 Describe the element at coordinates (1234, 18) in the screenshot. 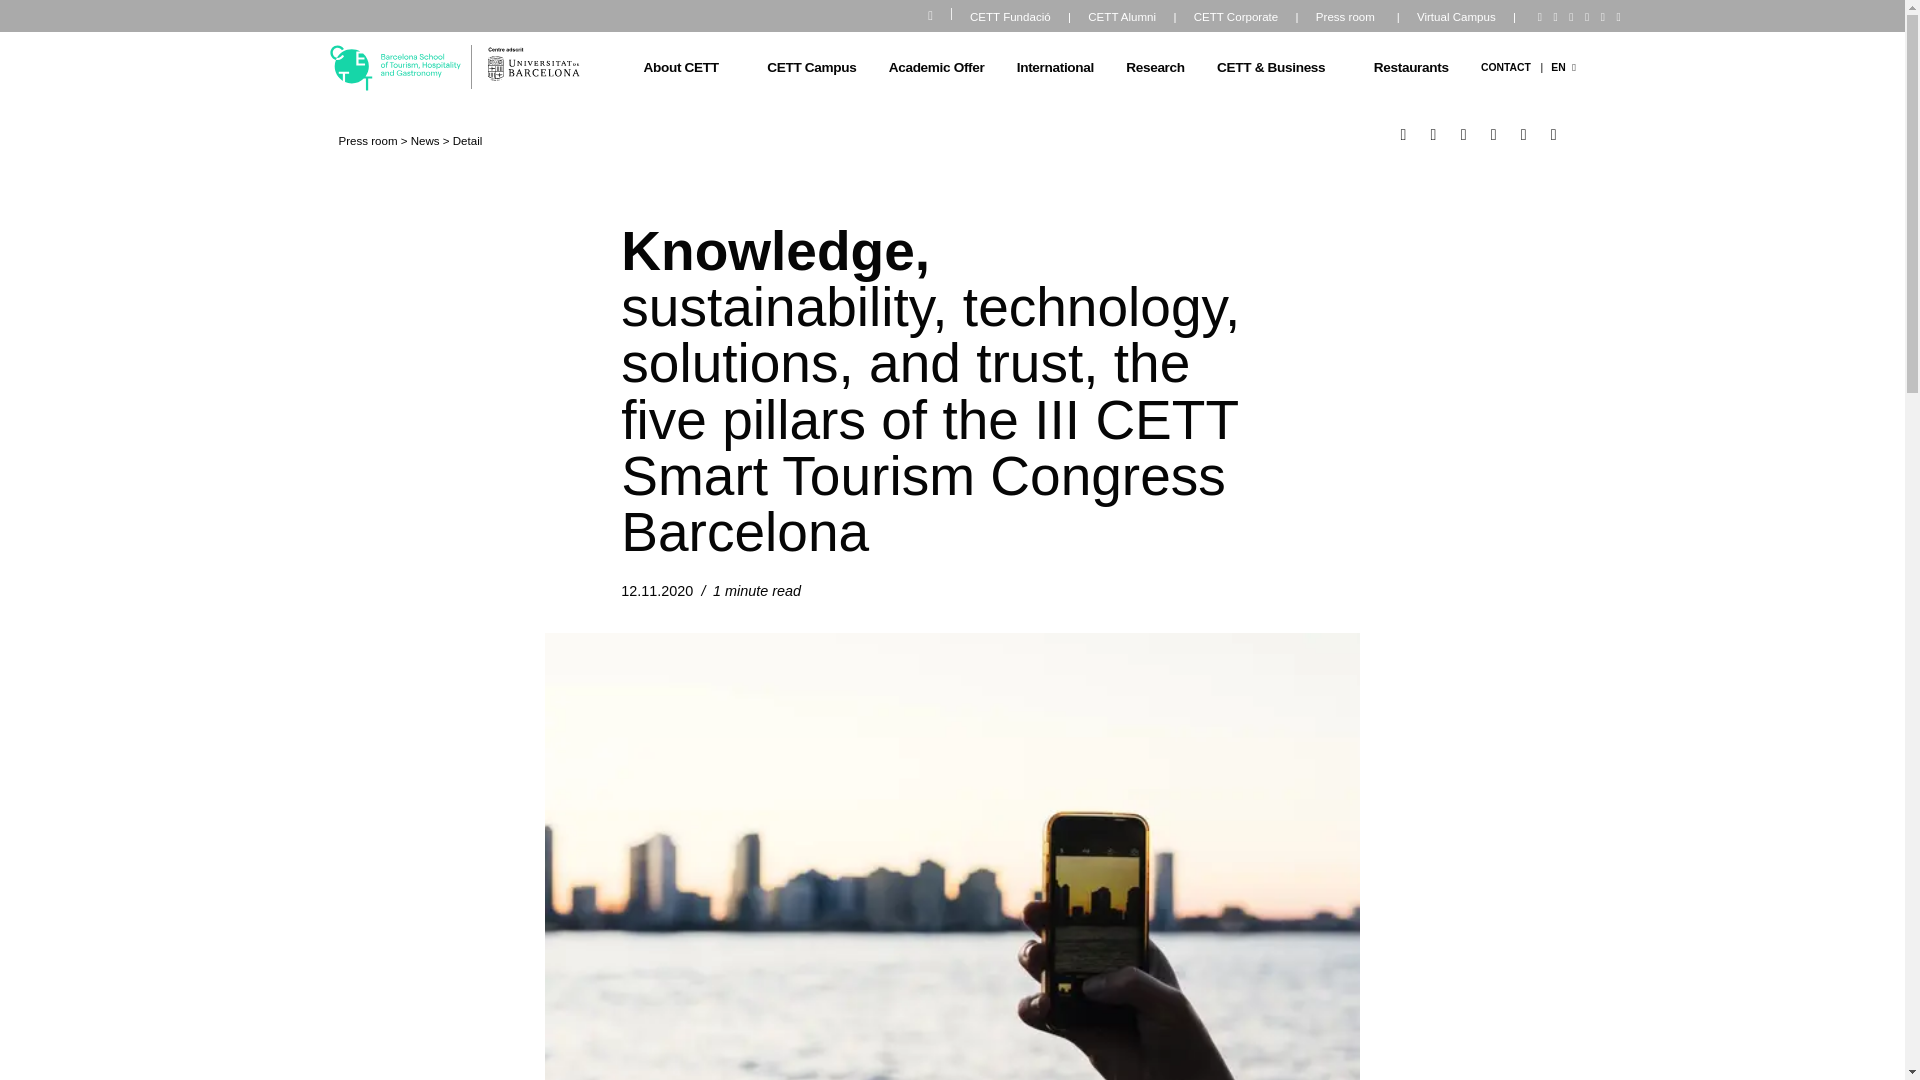

I see `CETT Corporate` at that location.